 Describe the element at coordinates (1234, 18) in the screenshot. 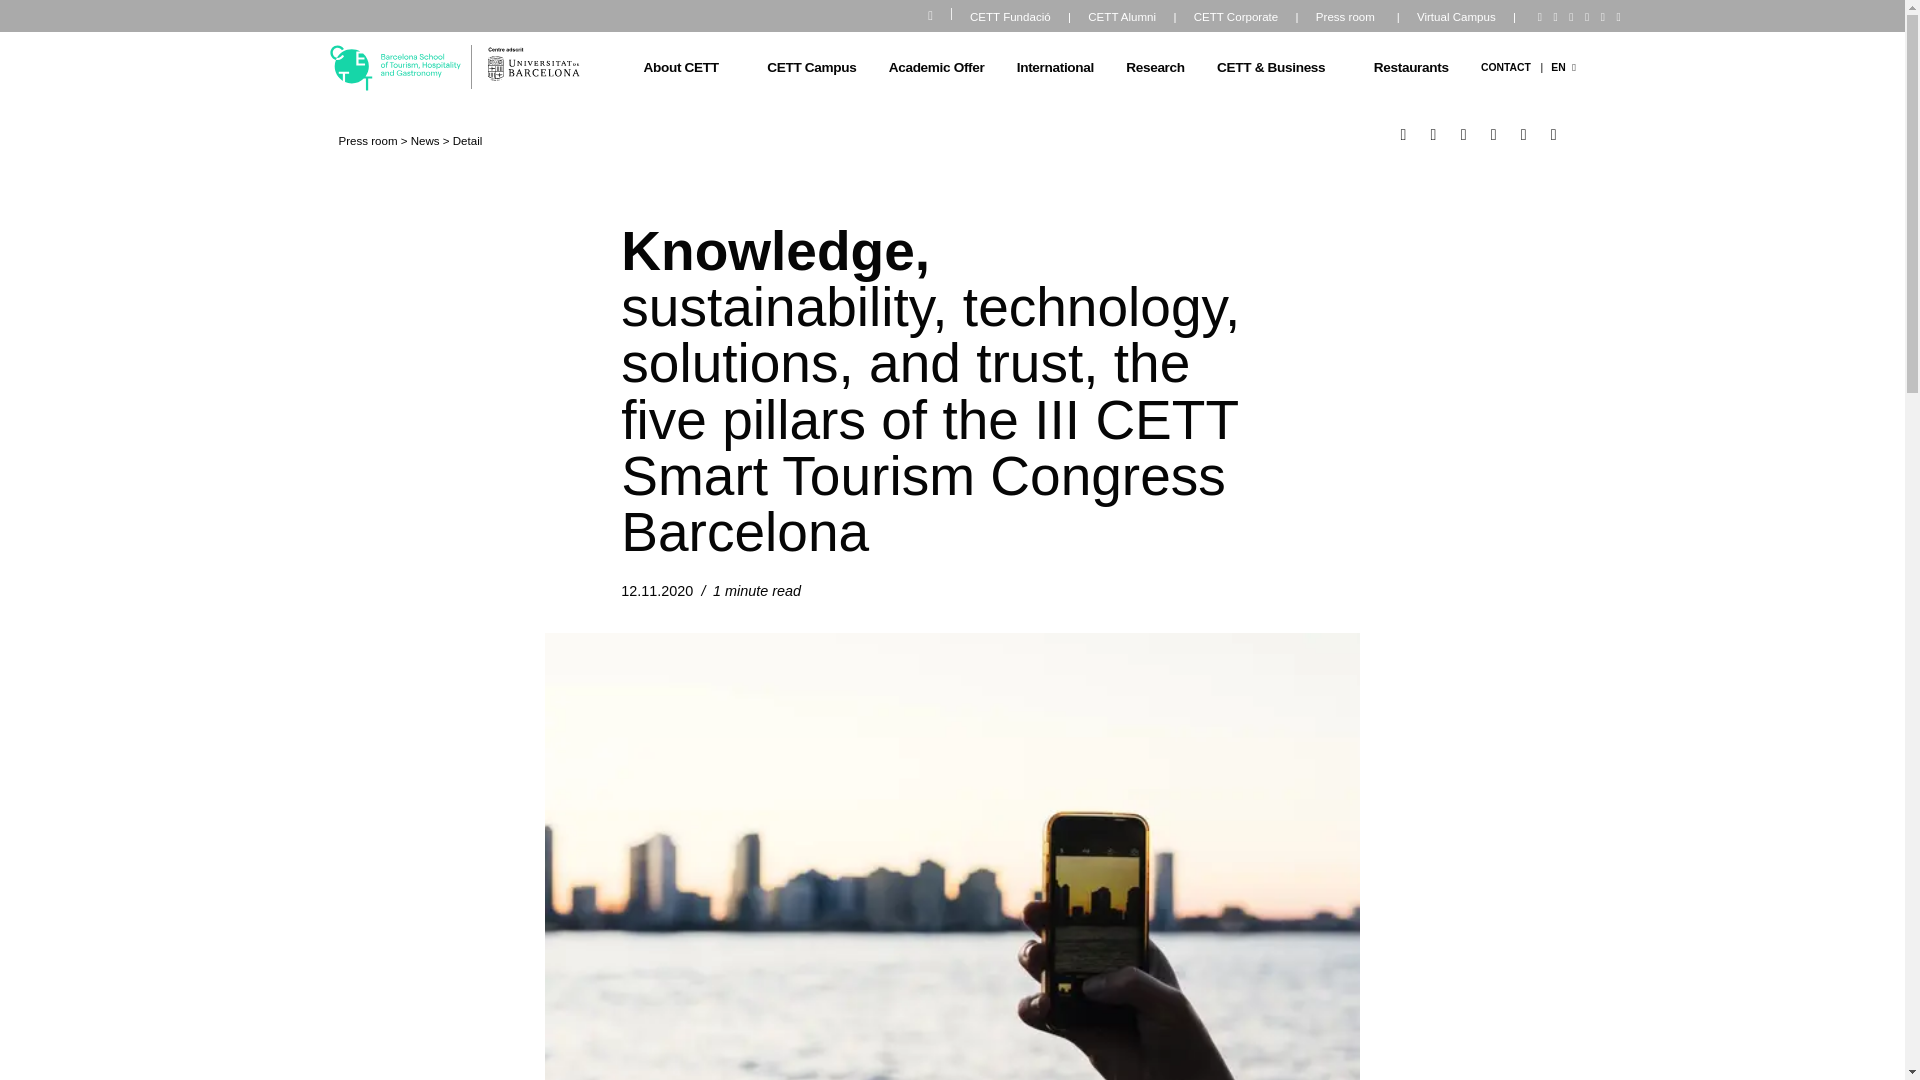

I see `CETT Corporate` at that location.